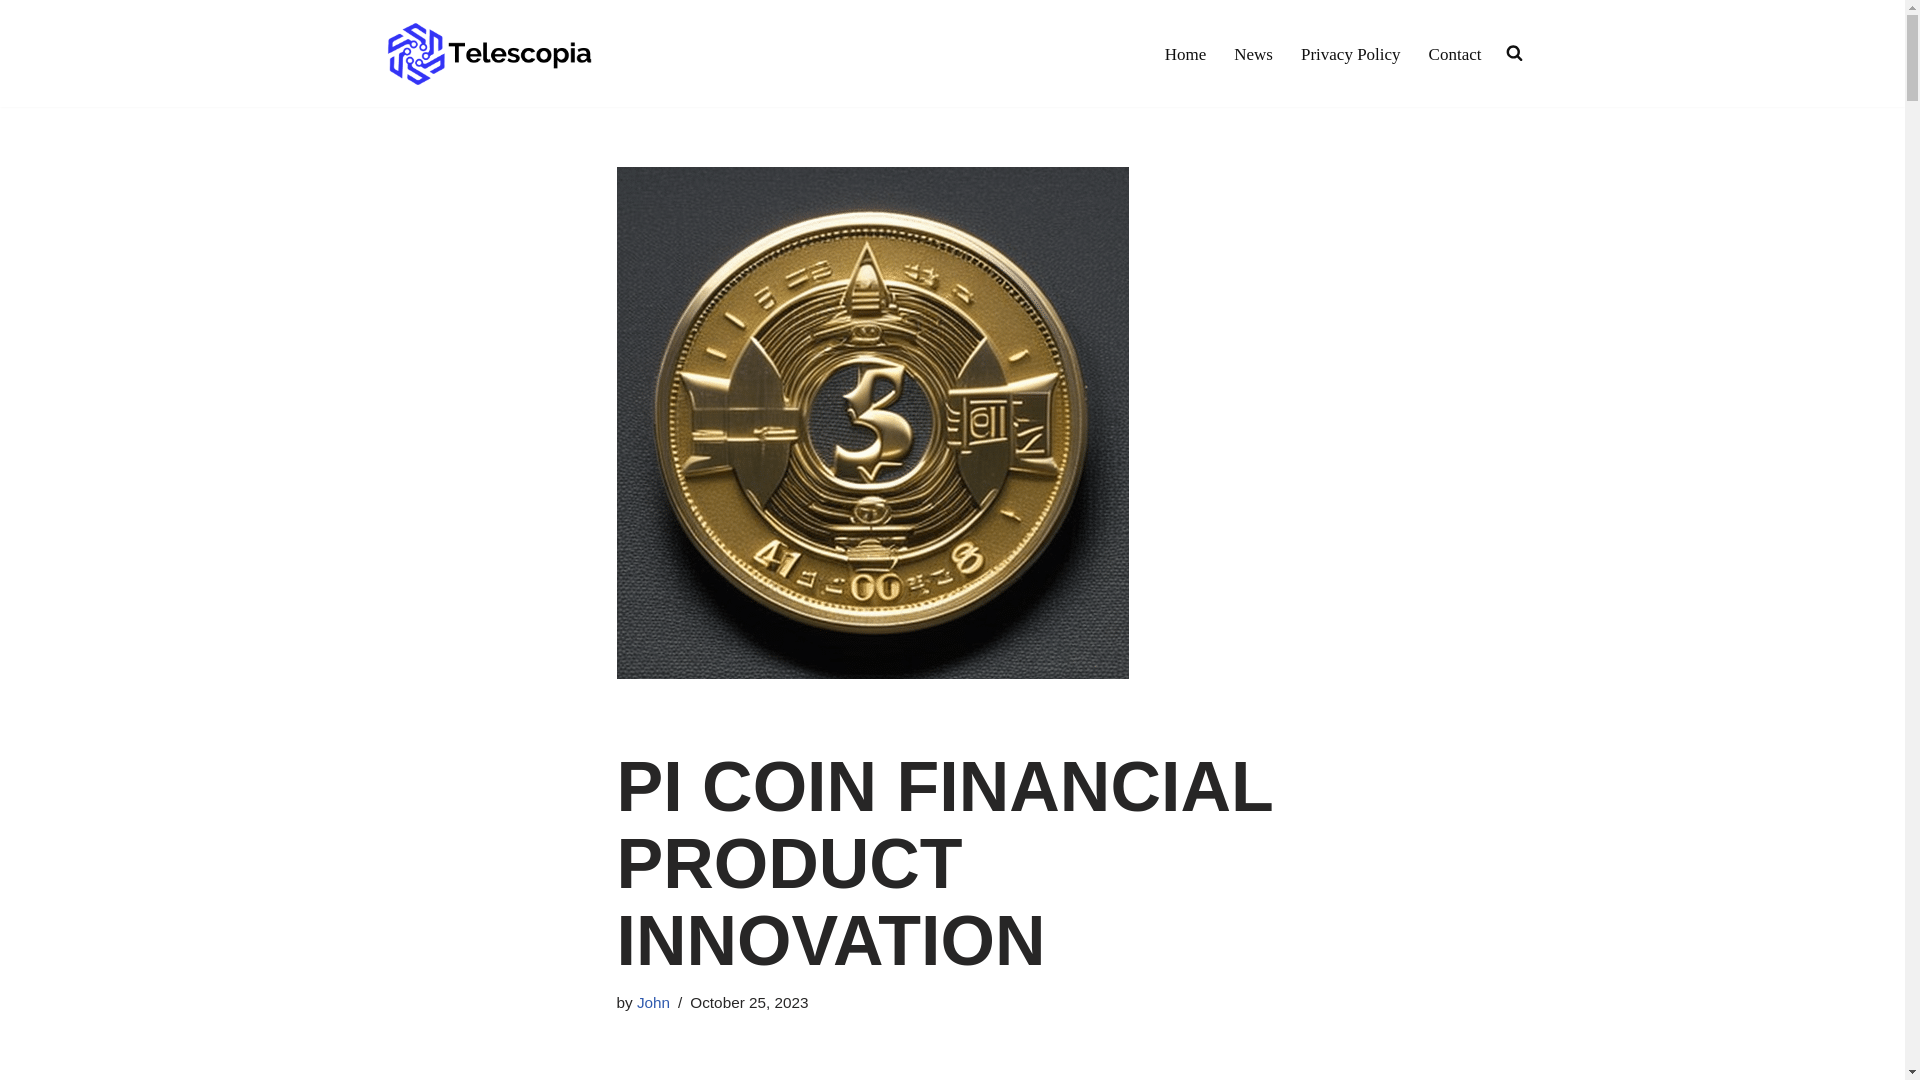 The height and width of the screenshot is (1080, 1920). I want to click on News, so click(1253, 54).